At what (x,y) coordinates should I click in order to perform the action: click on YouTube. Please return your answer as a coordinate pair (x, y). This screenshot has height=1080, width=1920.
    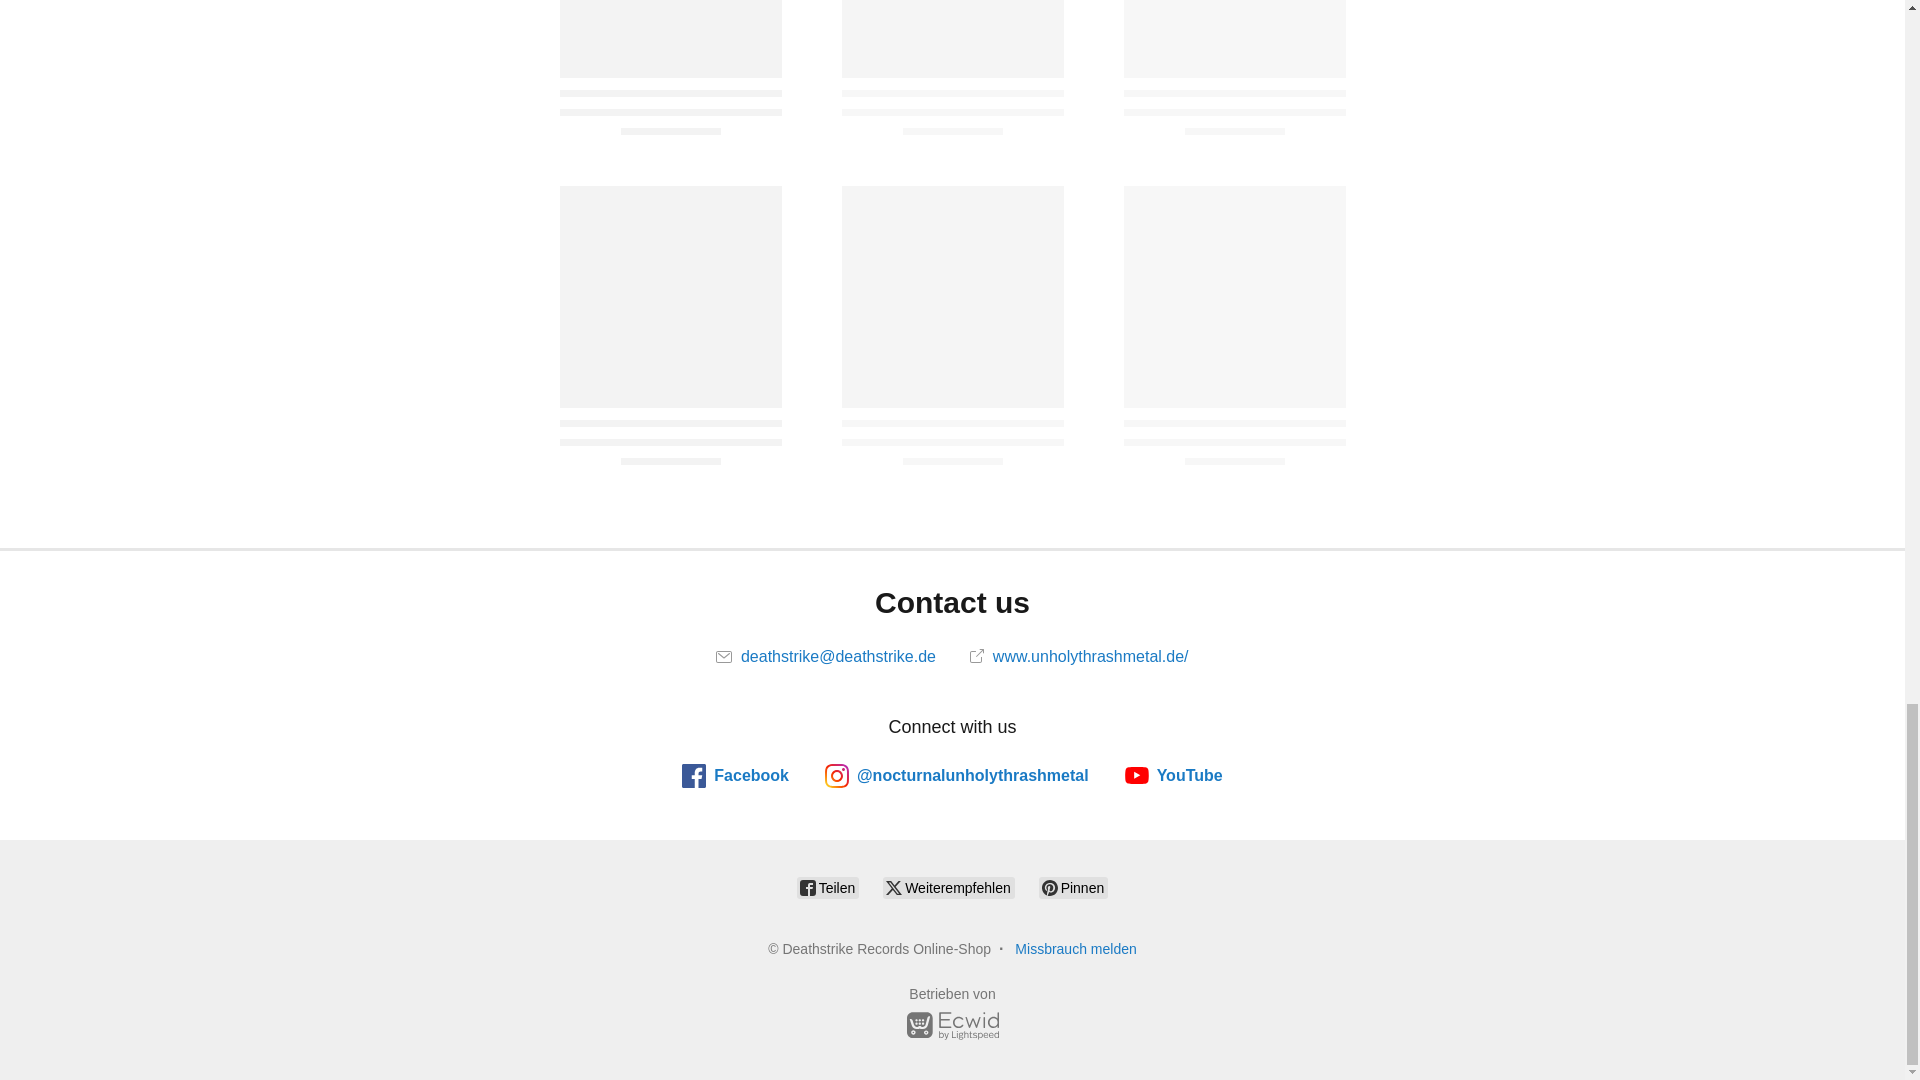
    Looking at the image, I should click on (1174, 776).